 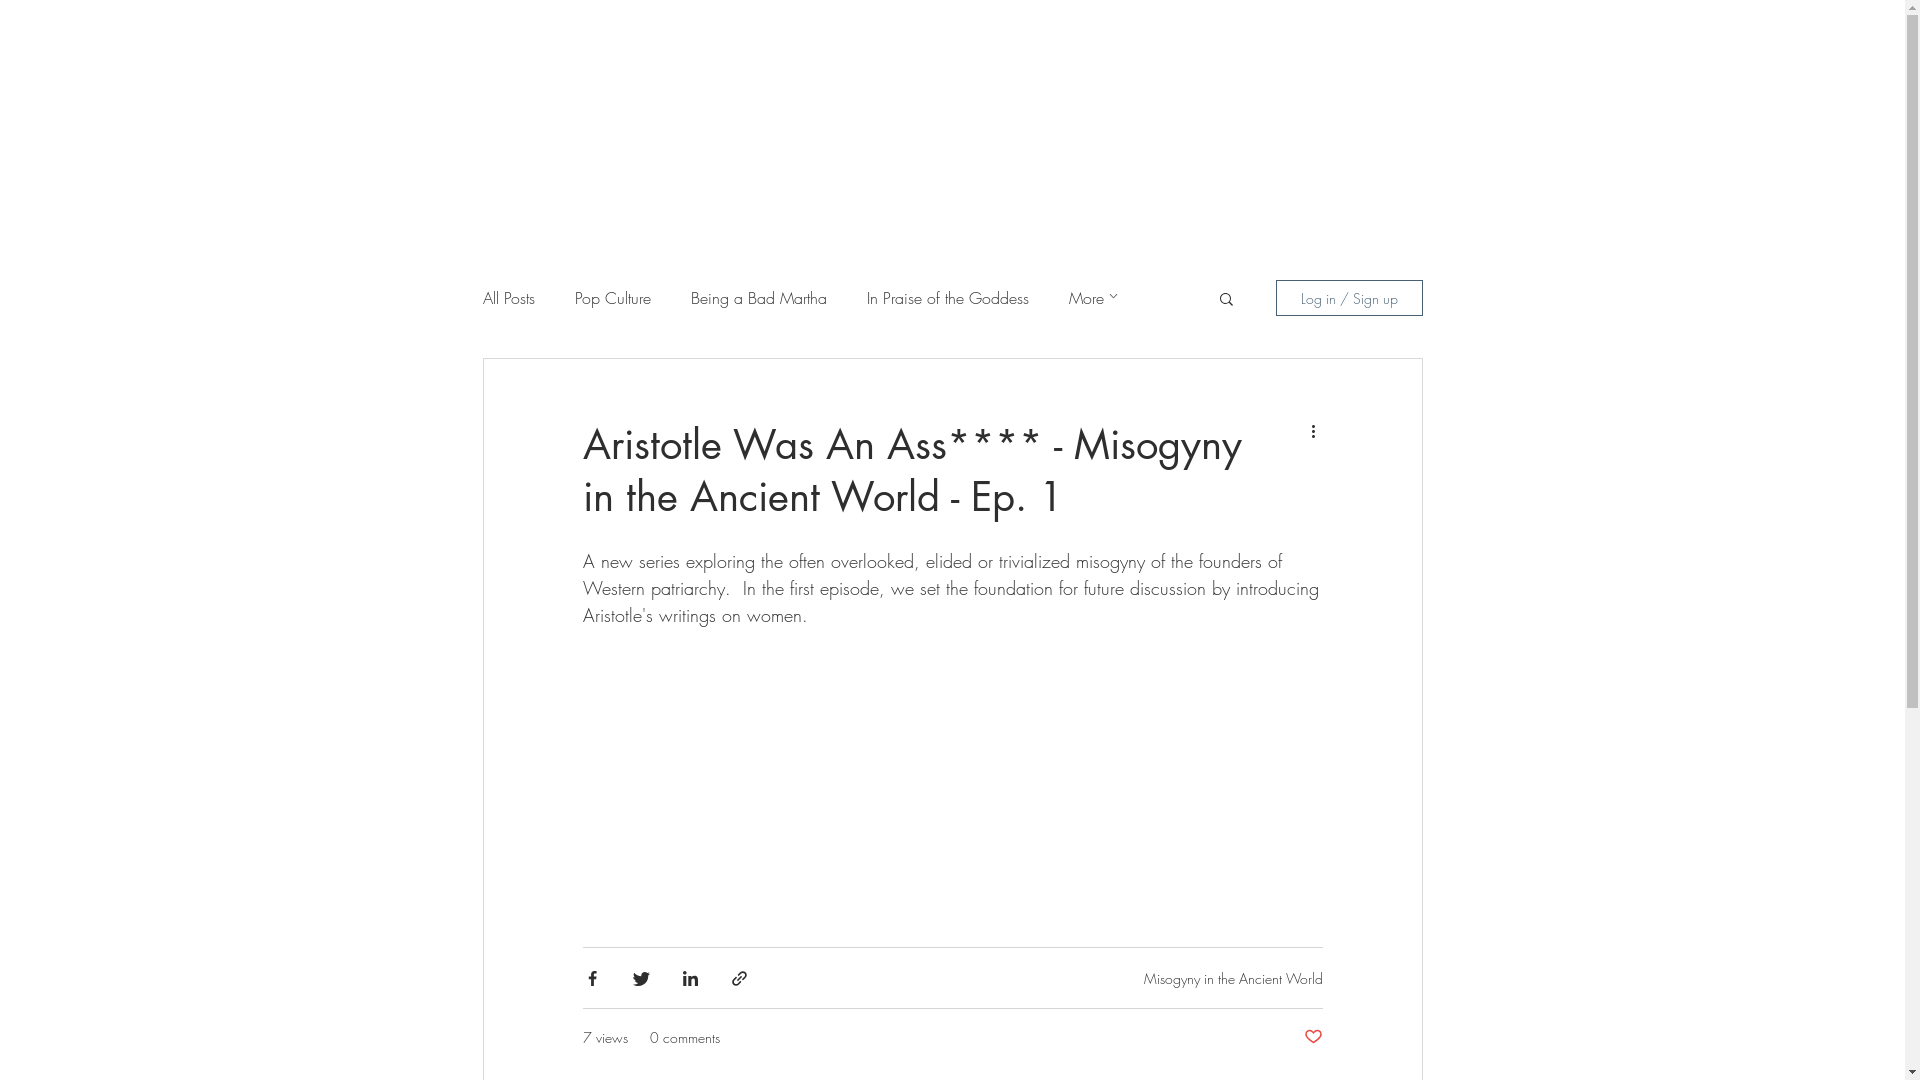 What do you see at coordinates (612, 298) in the screenshot?
I see `Pop Culture` at bounding box center [612, 298].